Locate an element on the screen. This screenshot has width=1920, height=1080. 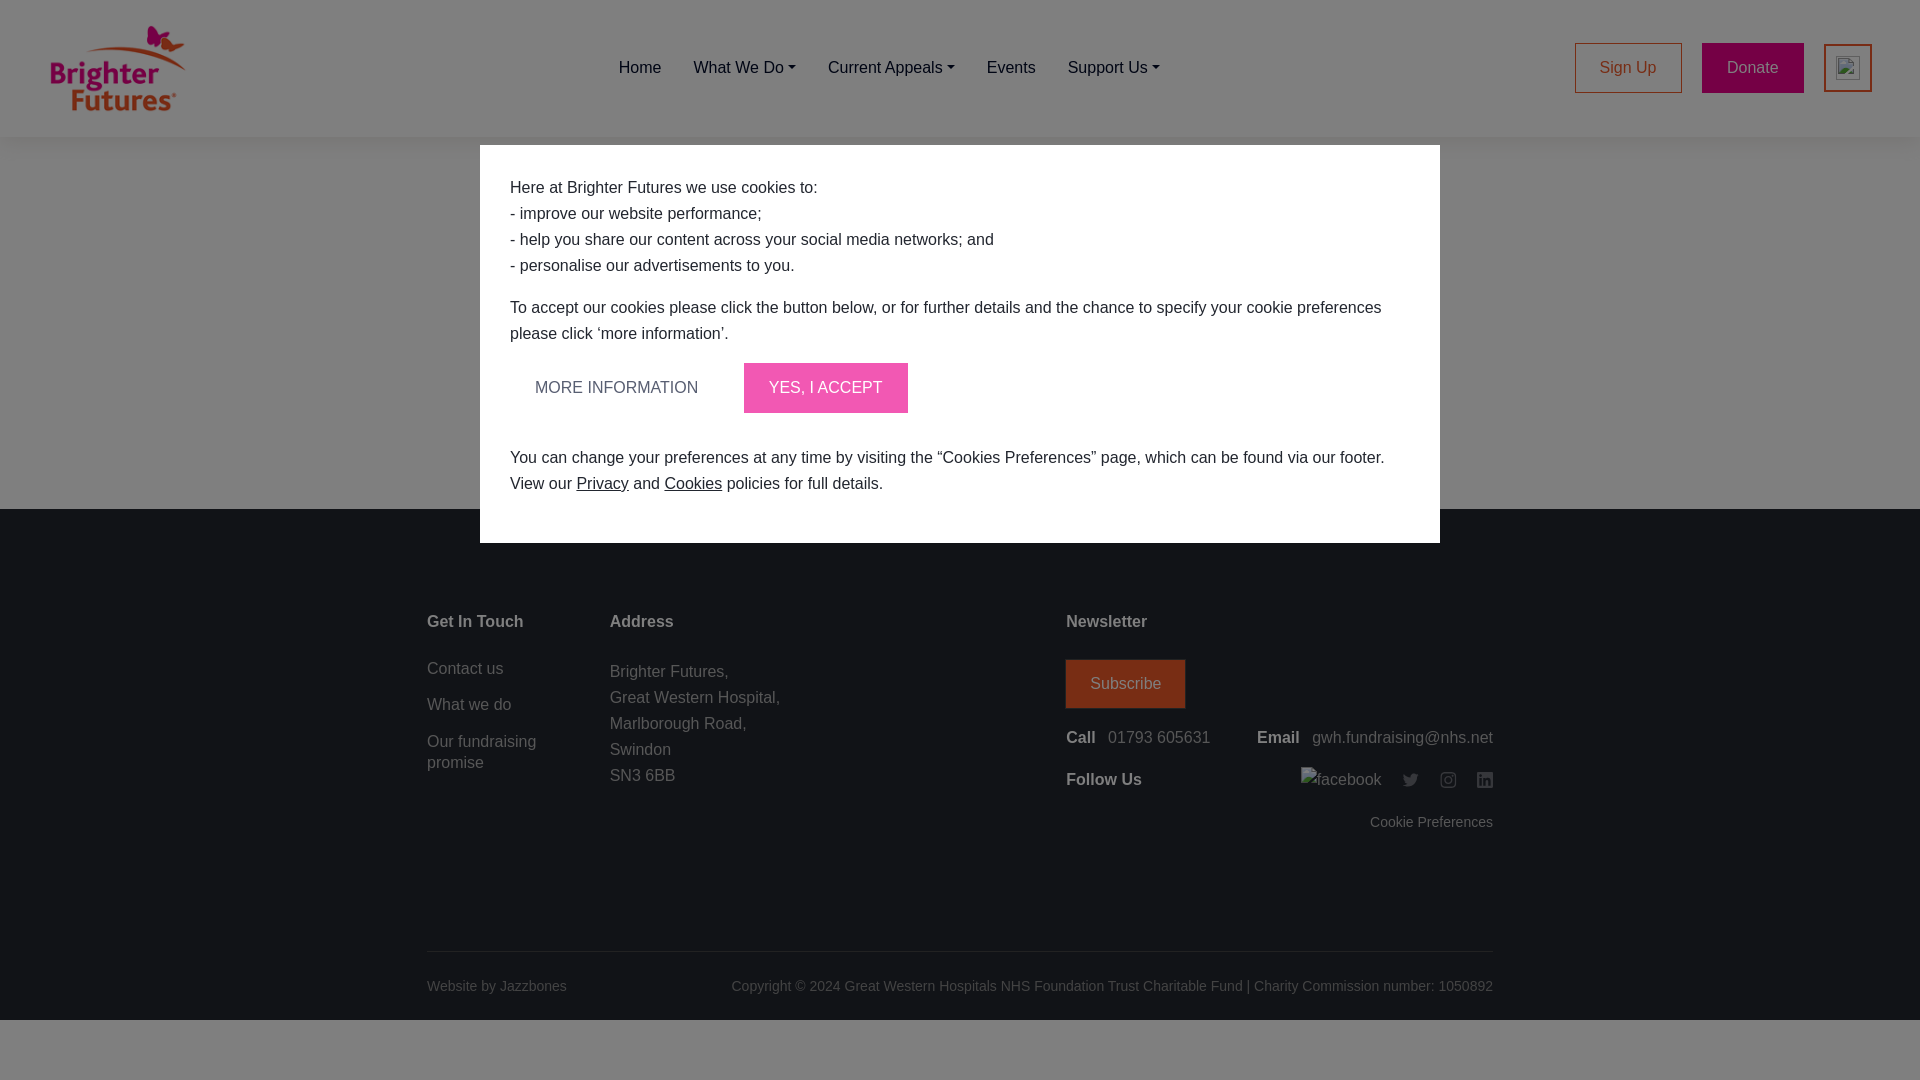
Donate is located at coordinates (1752, 68).